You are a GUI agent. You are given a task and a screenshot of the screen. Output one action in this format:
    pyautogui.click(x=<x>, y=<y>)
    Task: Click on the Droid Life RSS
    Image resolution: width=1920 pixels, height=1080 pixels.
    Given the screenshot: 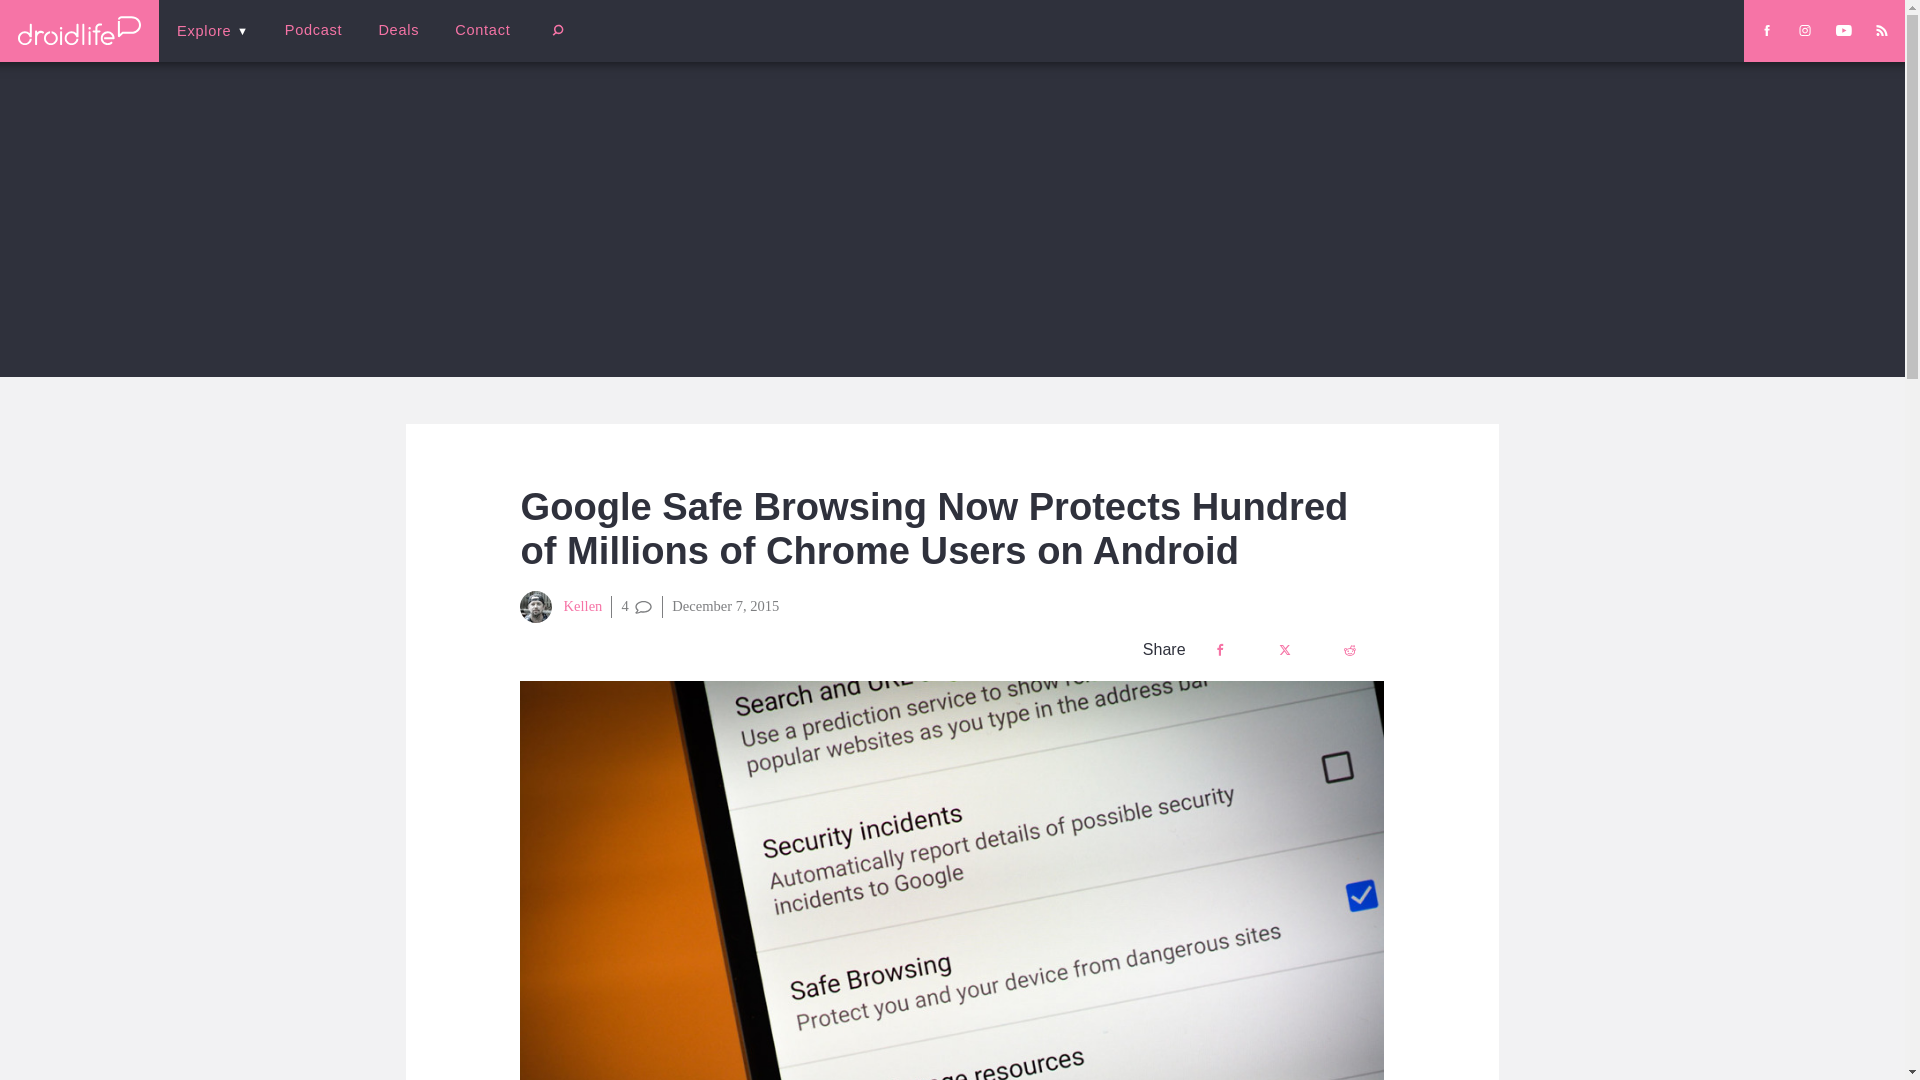 What is the action you would take?
    pyautogui.click(x=1881, y=30)
    